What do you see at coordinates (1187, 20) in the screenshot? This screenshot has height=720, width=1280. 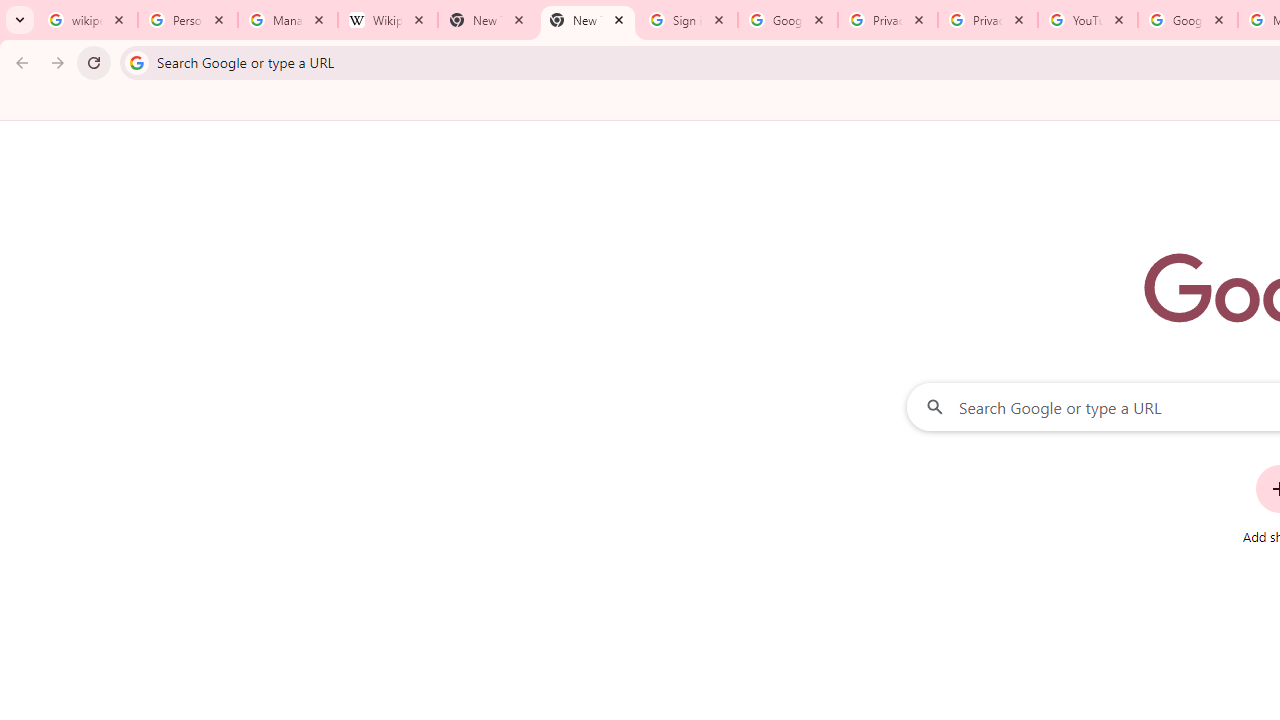 I see `Google Account Help` at bounding box center [1187, 20].